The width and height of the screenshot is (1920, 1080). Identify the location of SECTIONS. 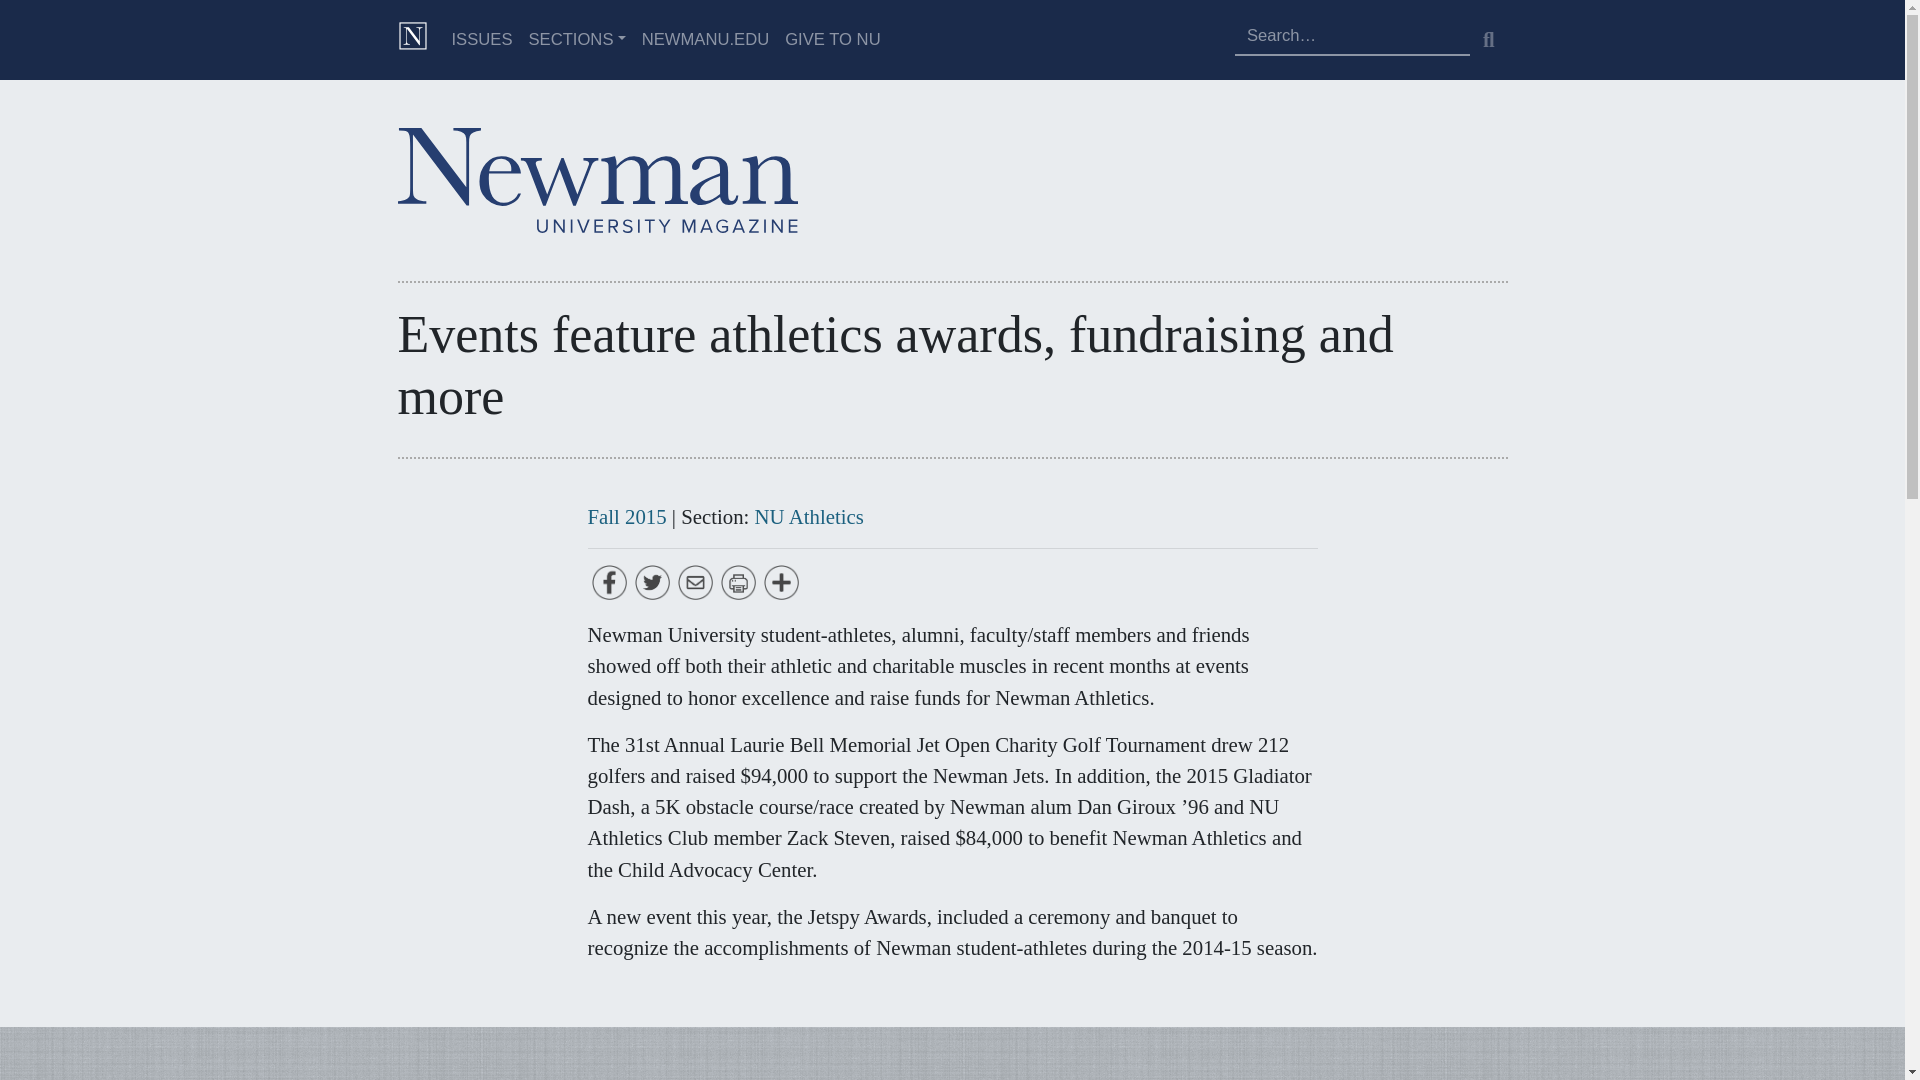
(576, 40).